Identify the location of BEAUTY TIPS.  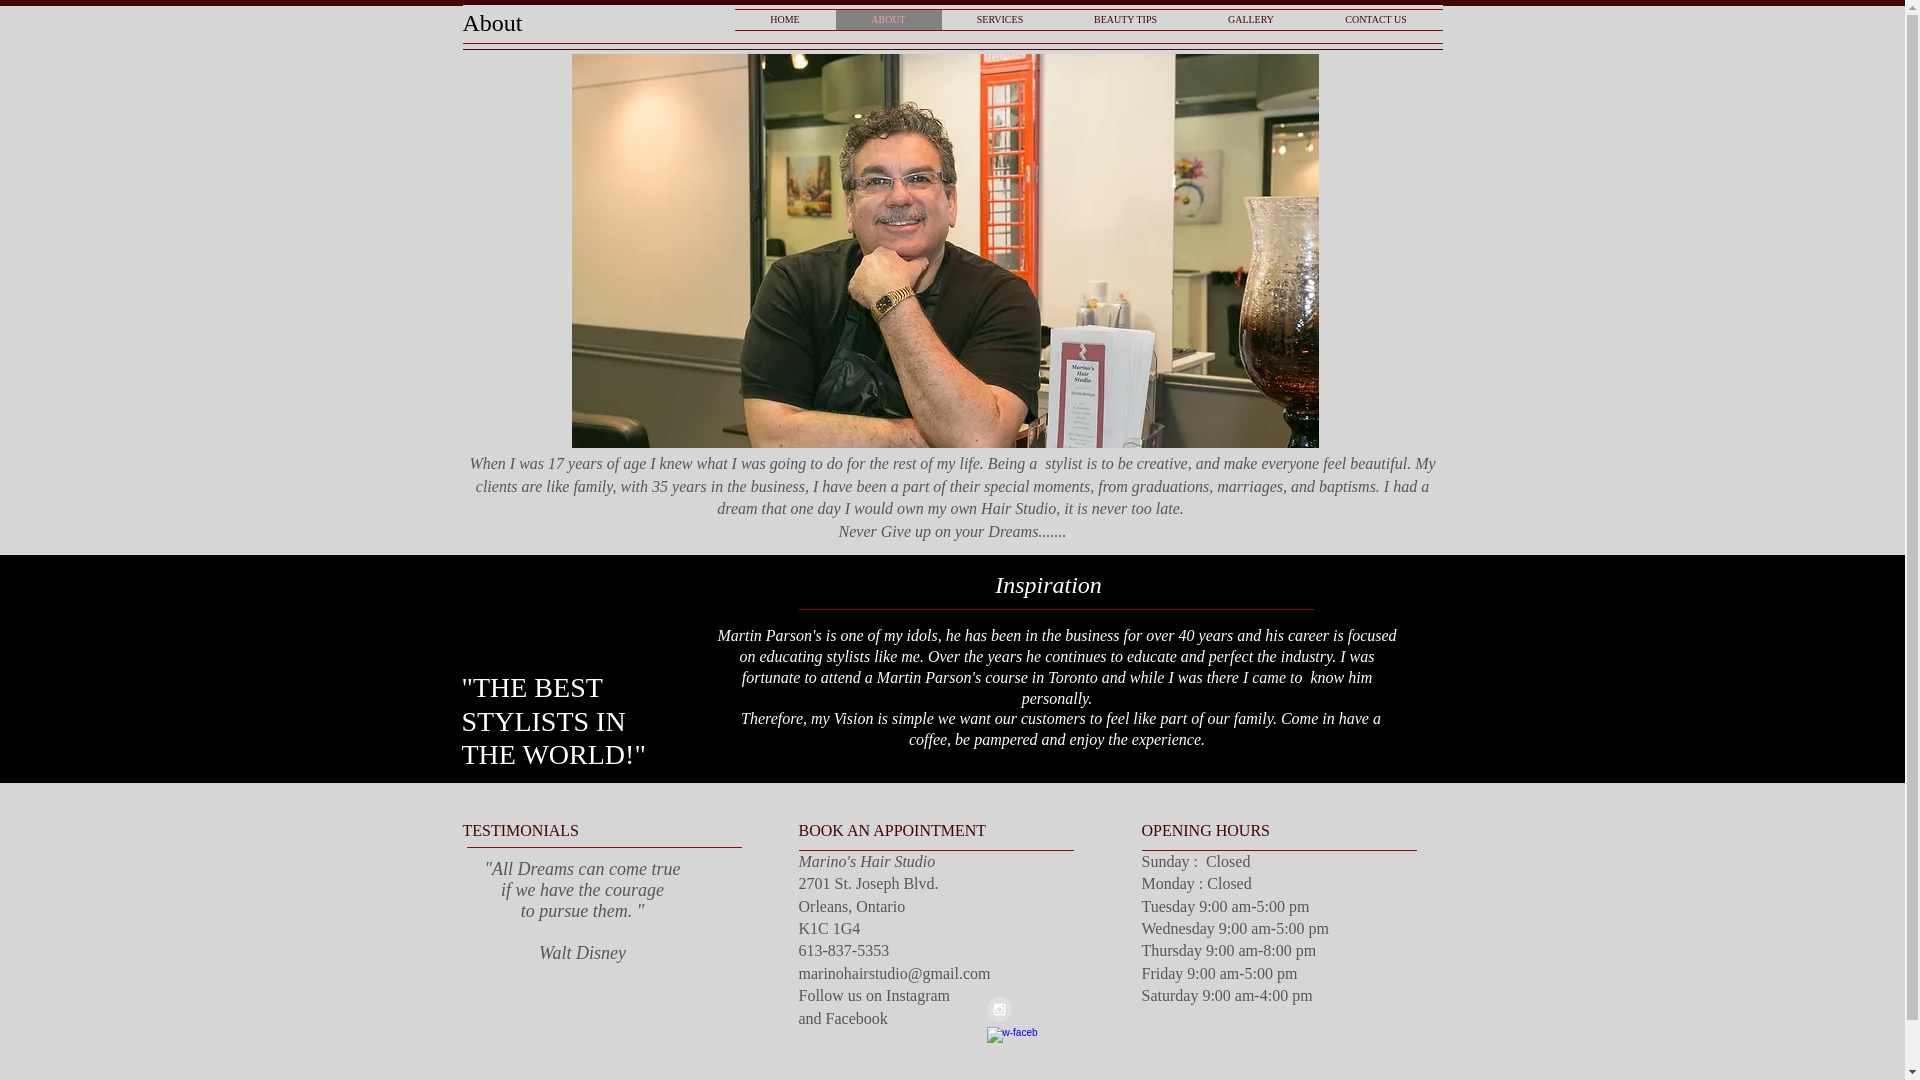
(1124, 20).